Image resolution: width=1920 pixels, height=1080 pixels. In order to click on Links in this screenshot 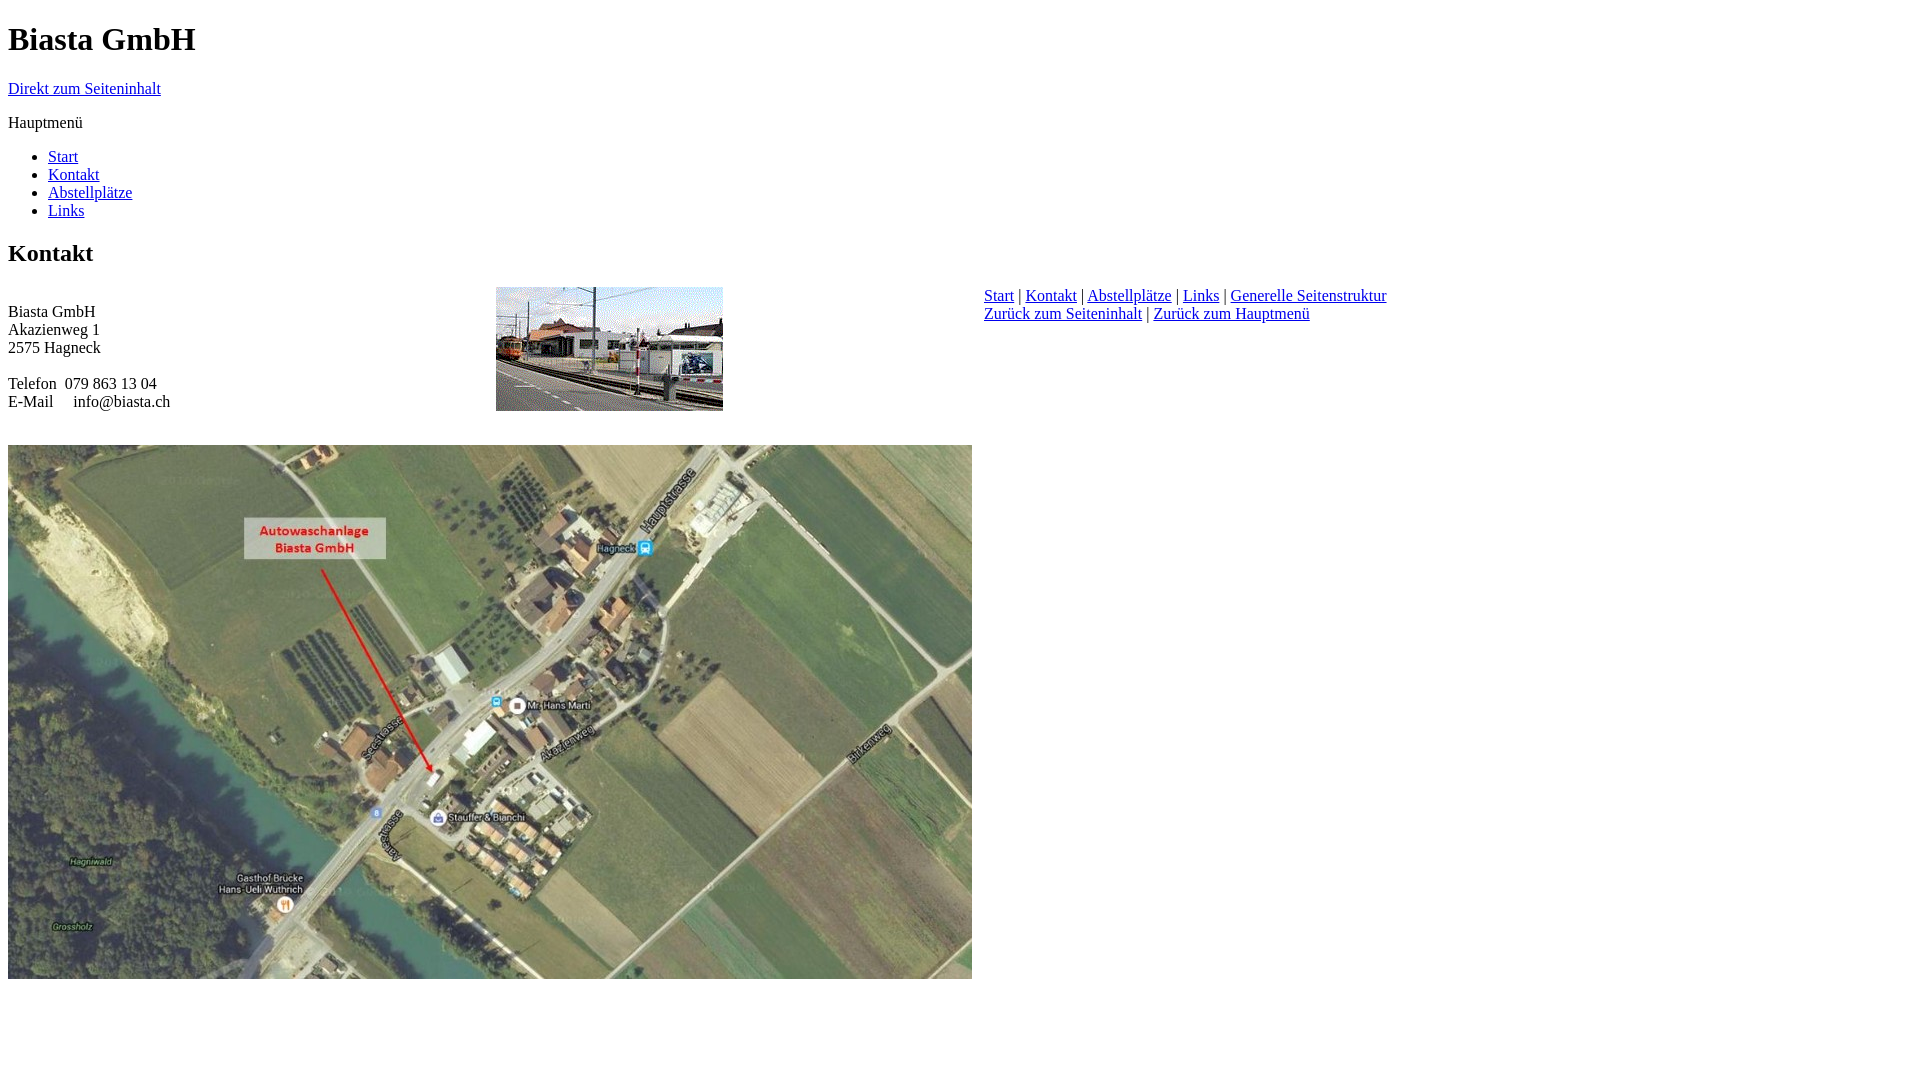, I will do `click(66, 210)`.